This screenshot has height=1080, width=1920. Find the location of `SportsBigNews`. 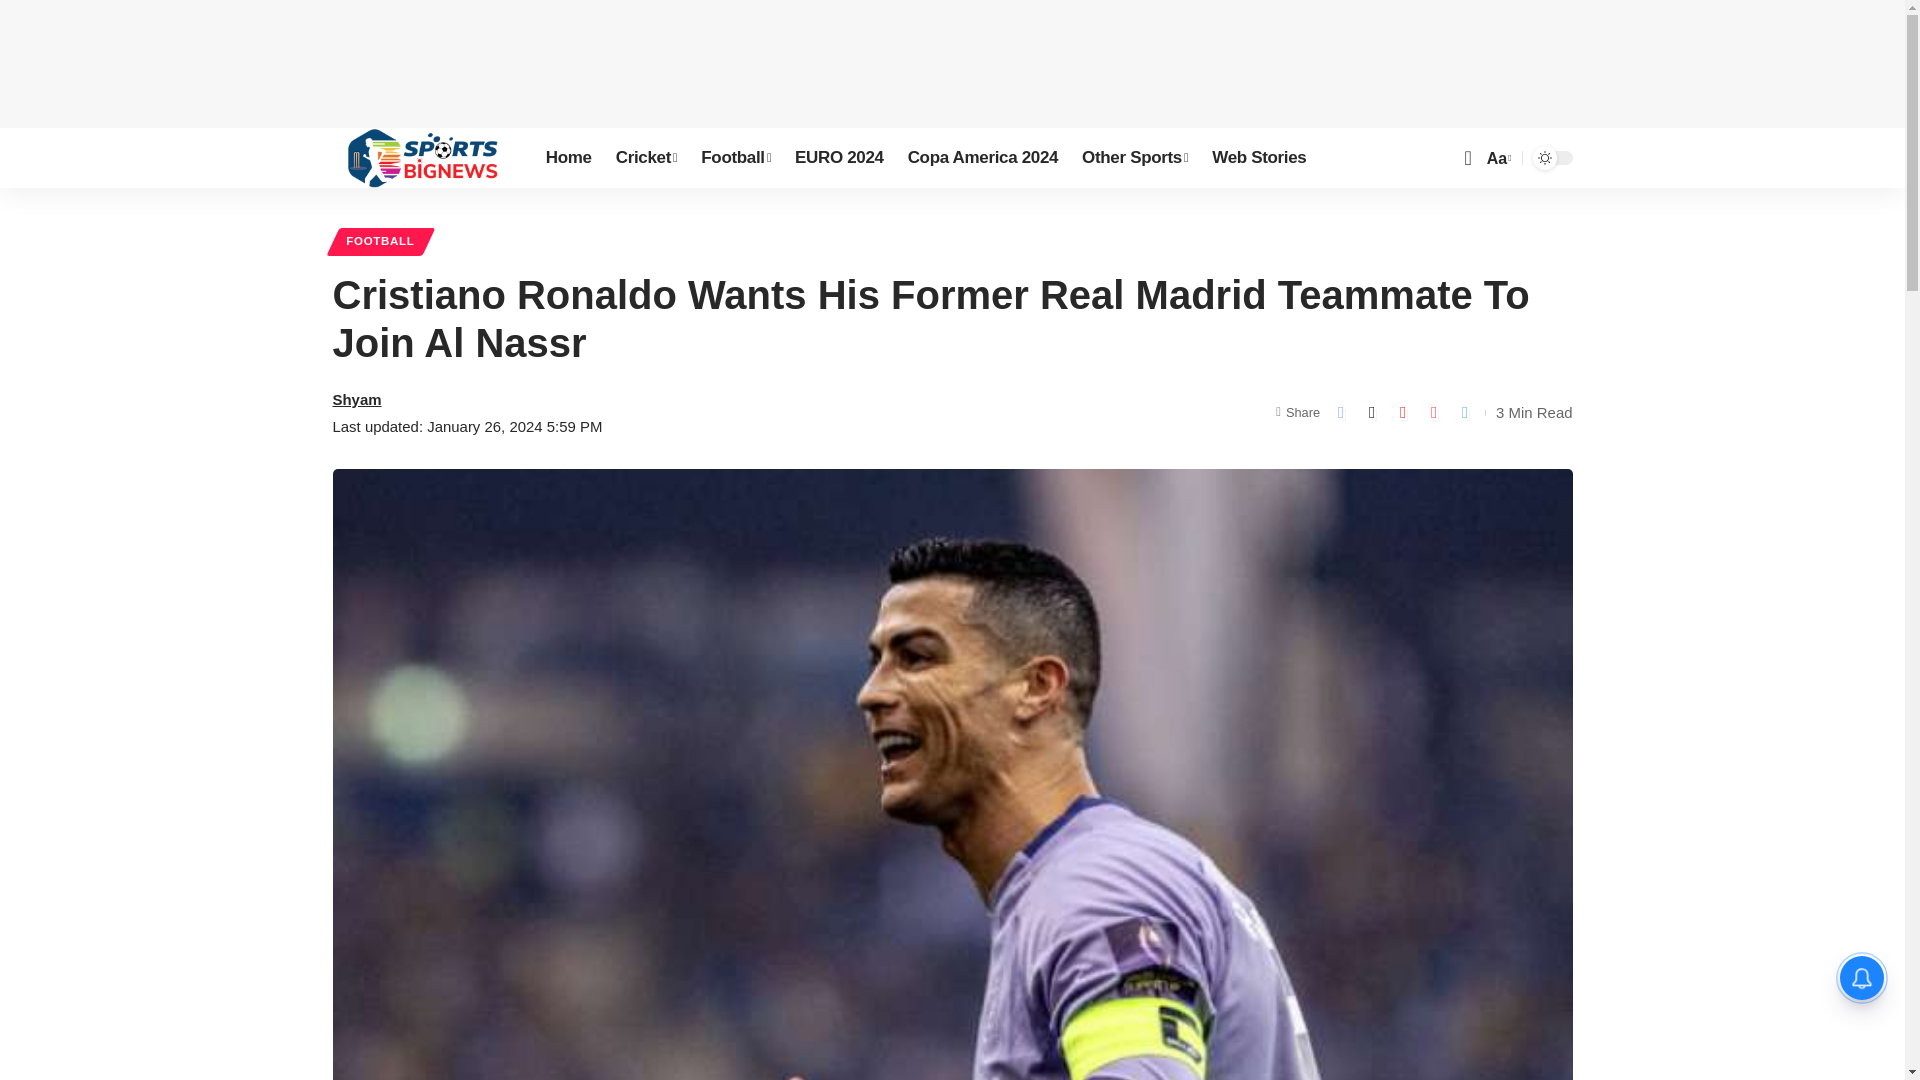

SportsBigNews is located at coordinates (422, 158).